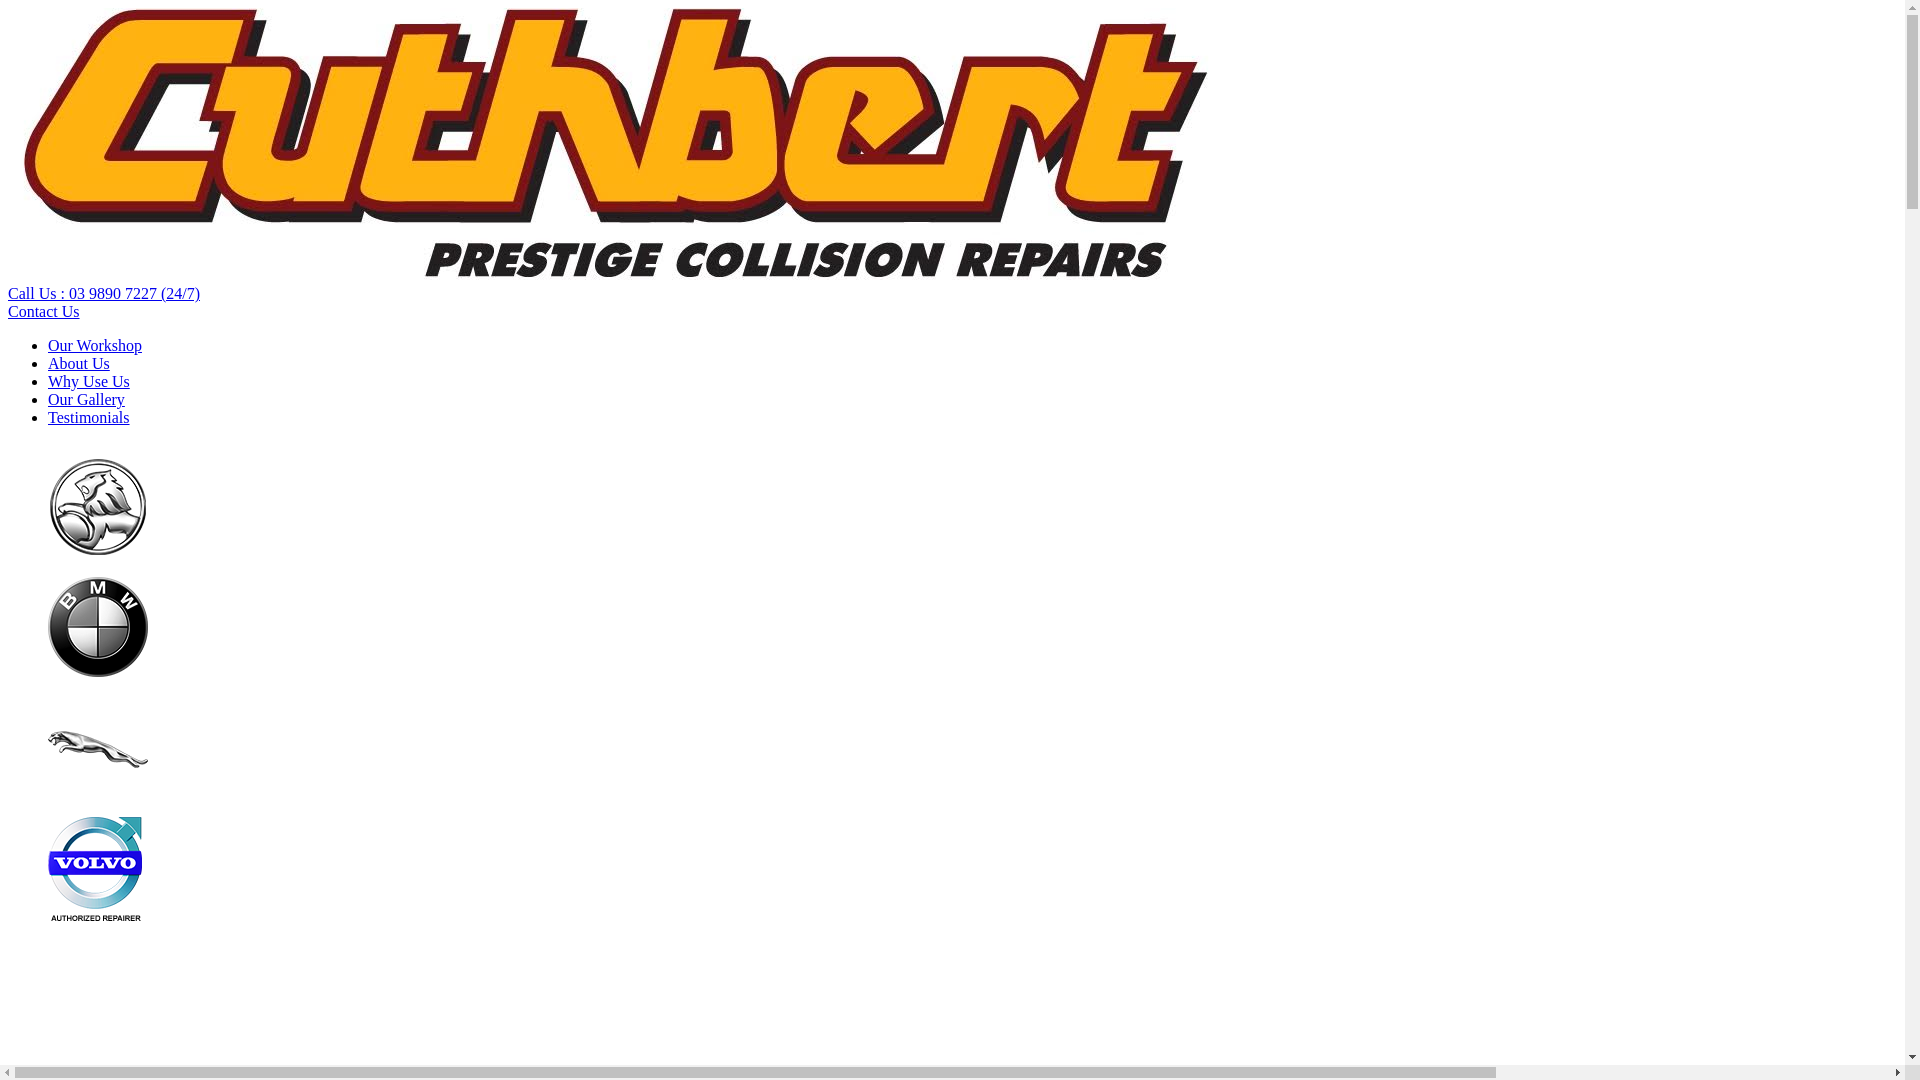 Image resolution: width=1920 pixels, height=1080 pixels. I want to click on Testimonials, so click(89, 418).